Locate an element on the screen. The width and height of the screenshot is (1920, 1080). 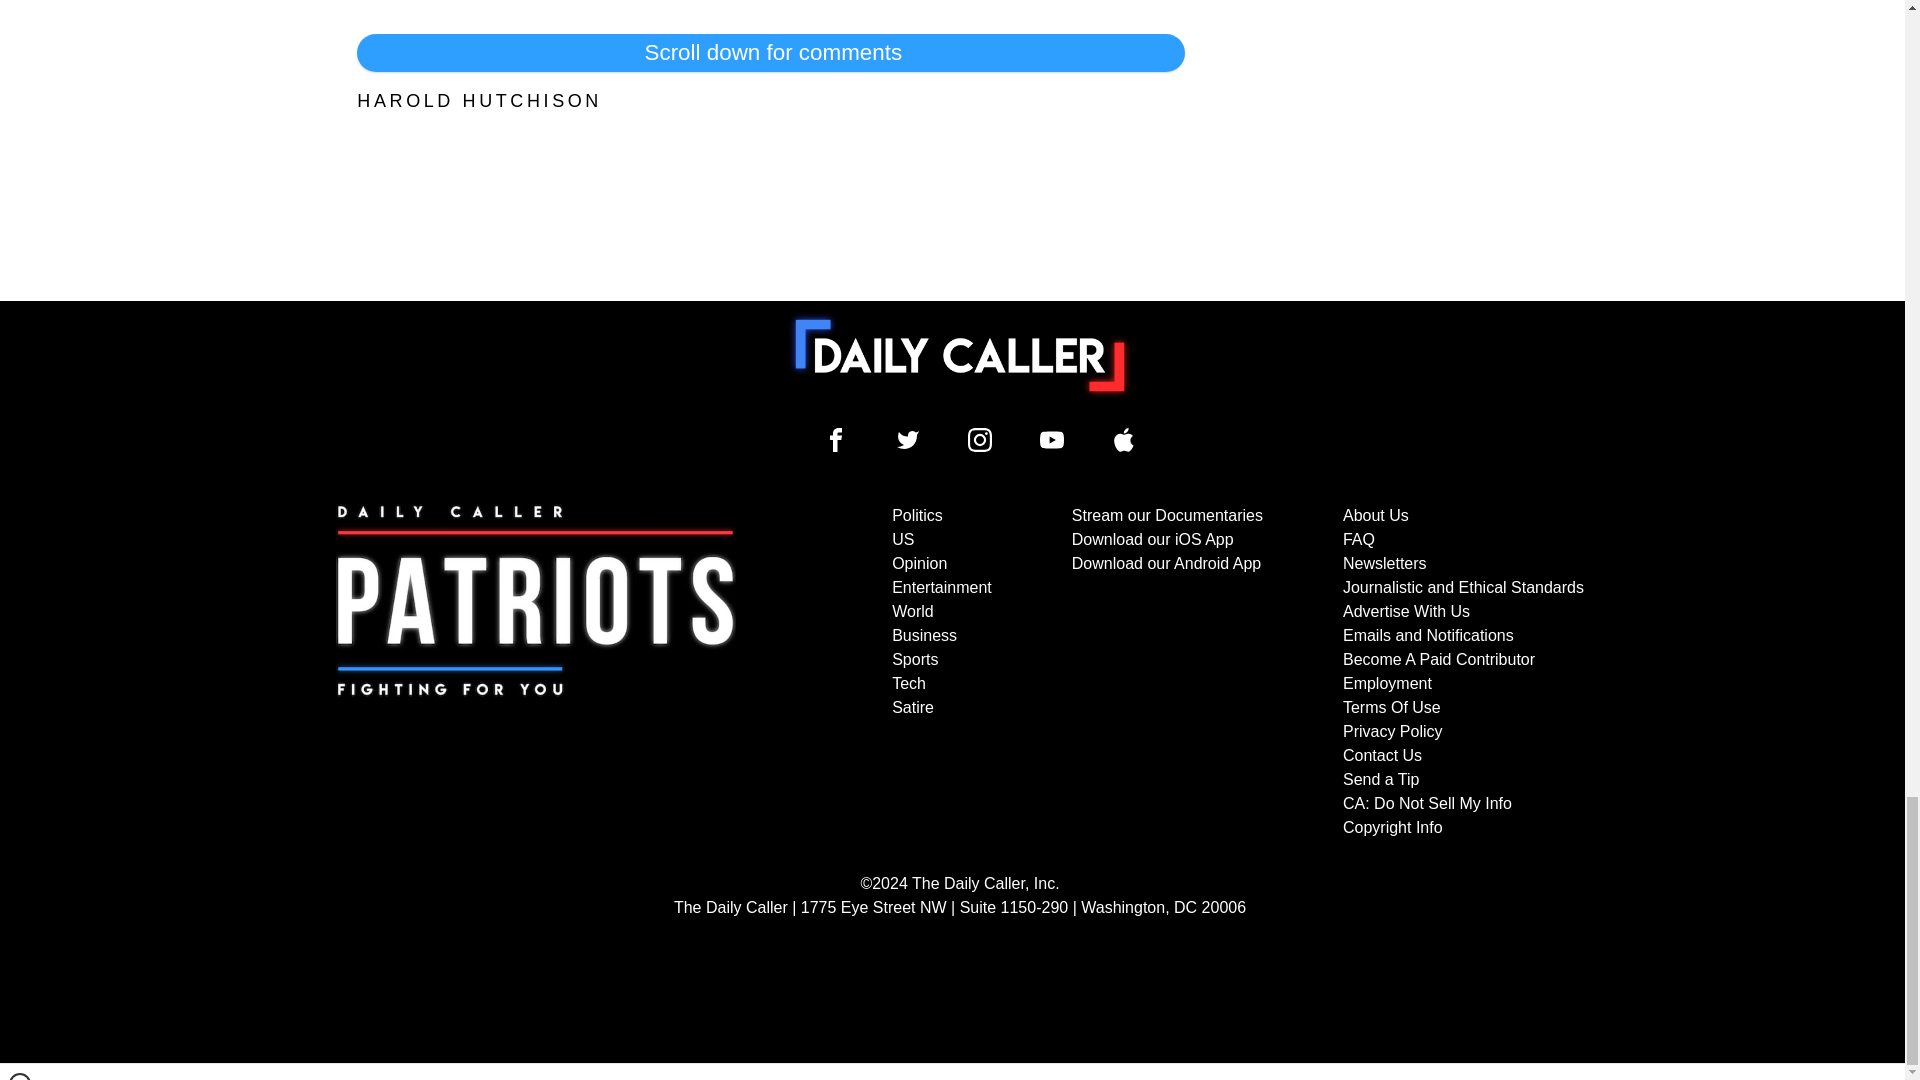
To home page is located at coordinates (960, 355).